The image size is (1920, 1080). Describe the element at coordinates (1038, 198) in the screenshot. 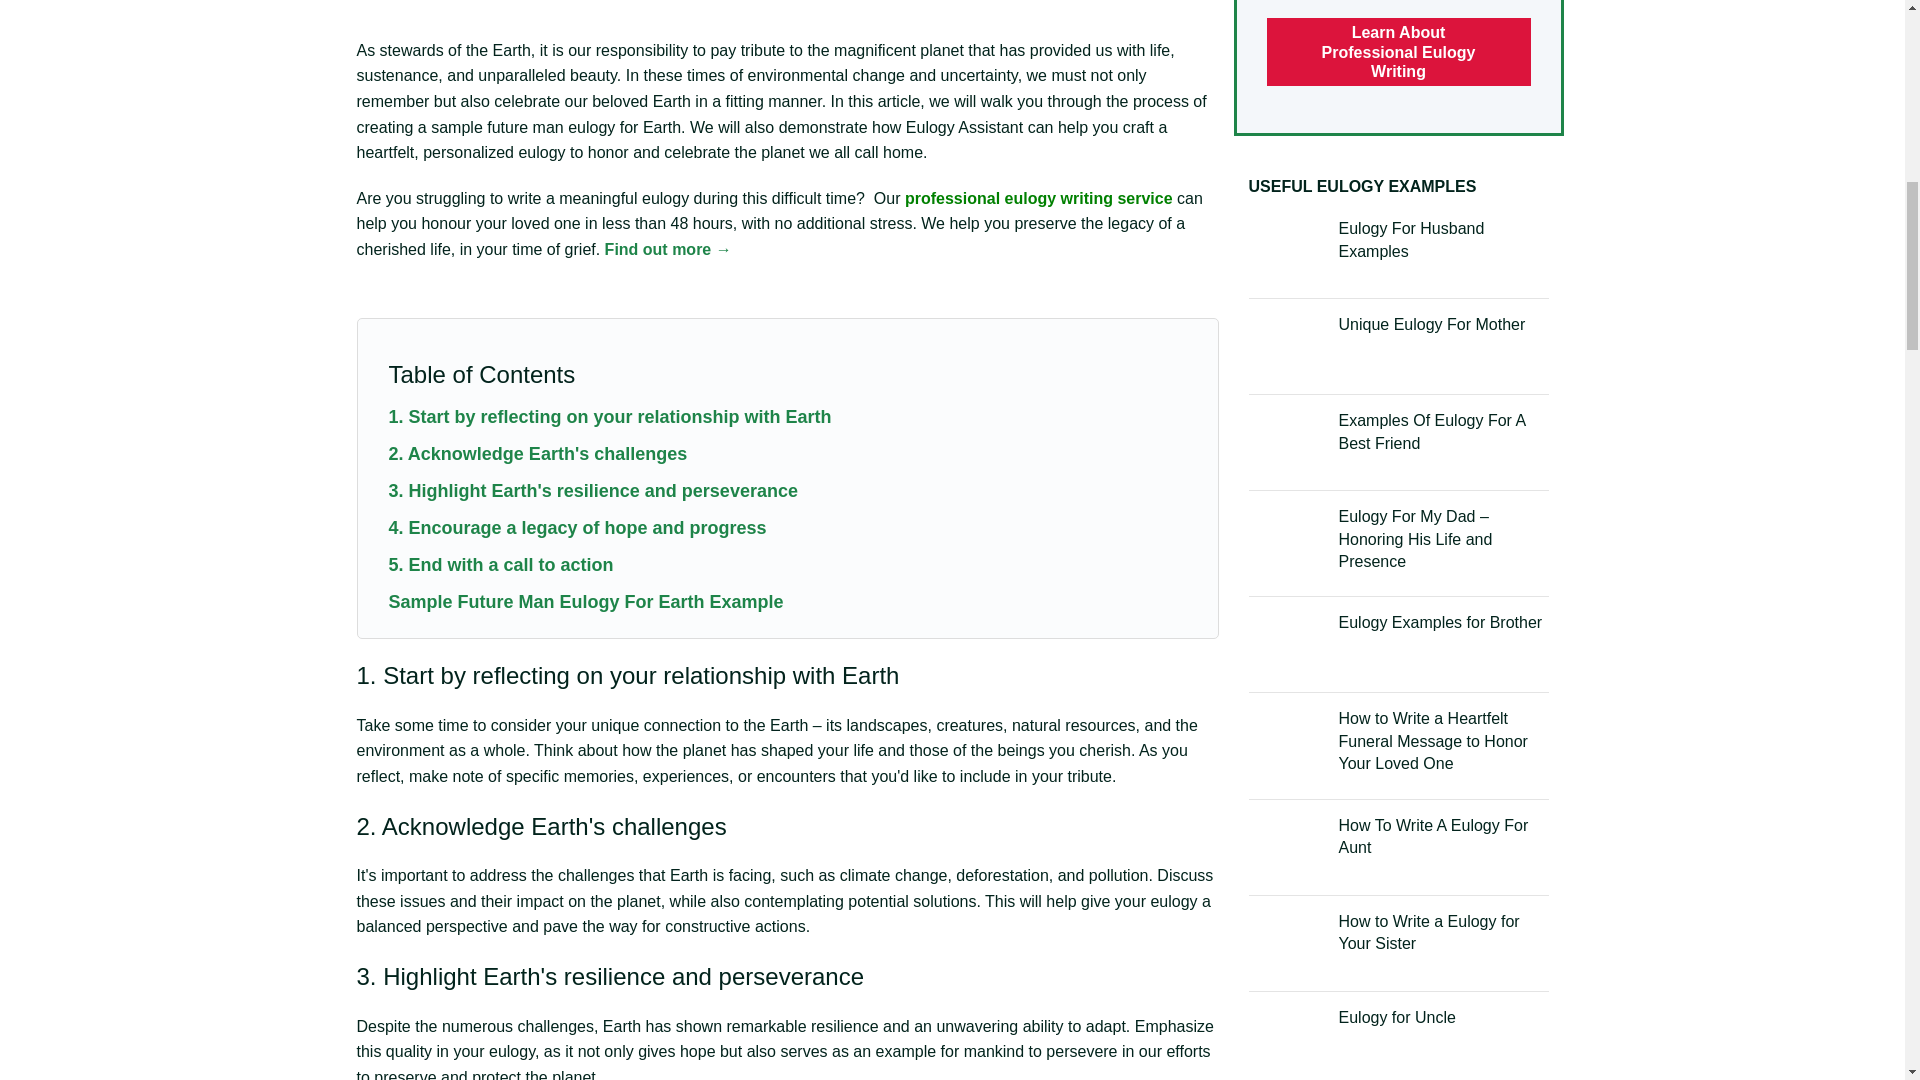

I see `professional eulogy writing service` at that location.